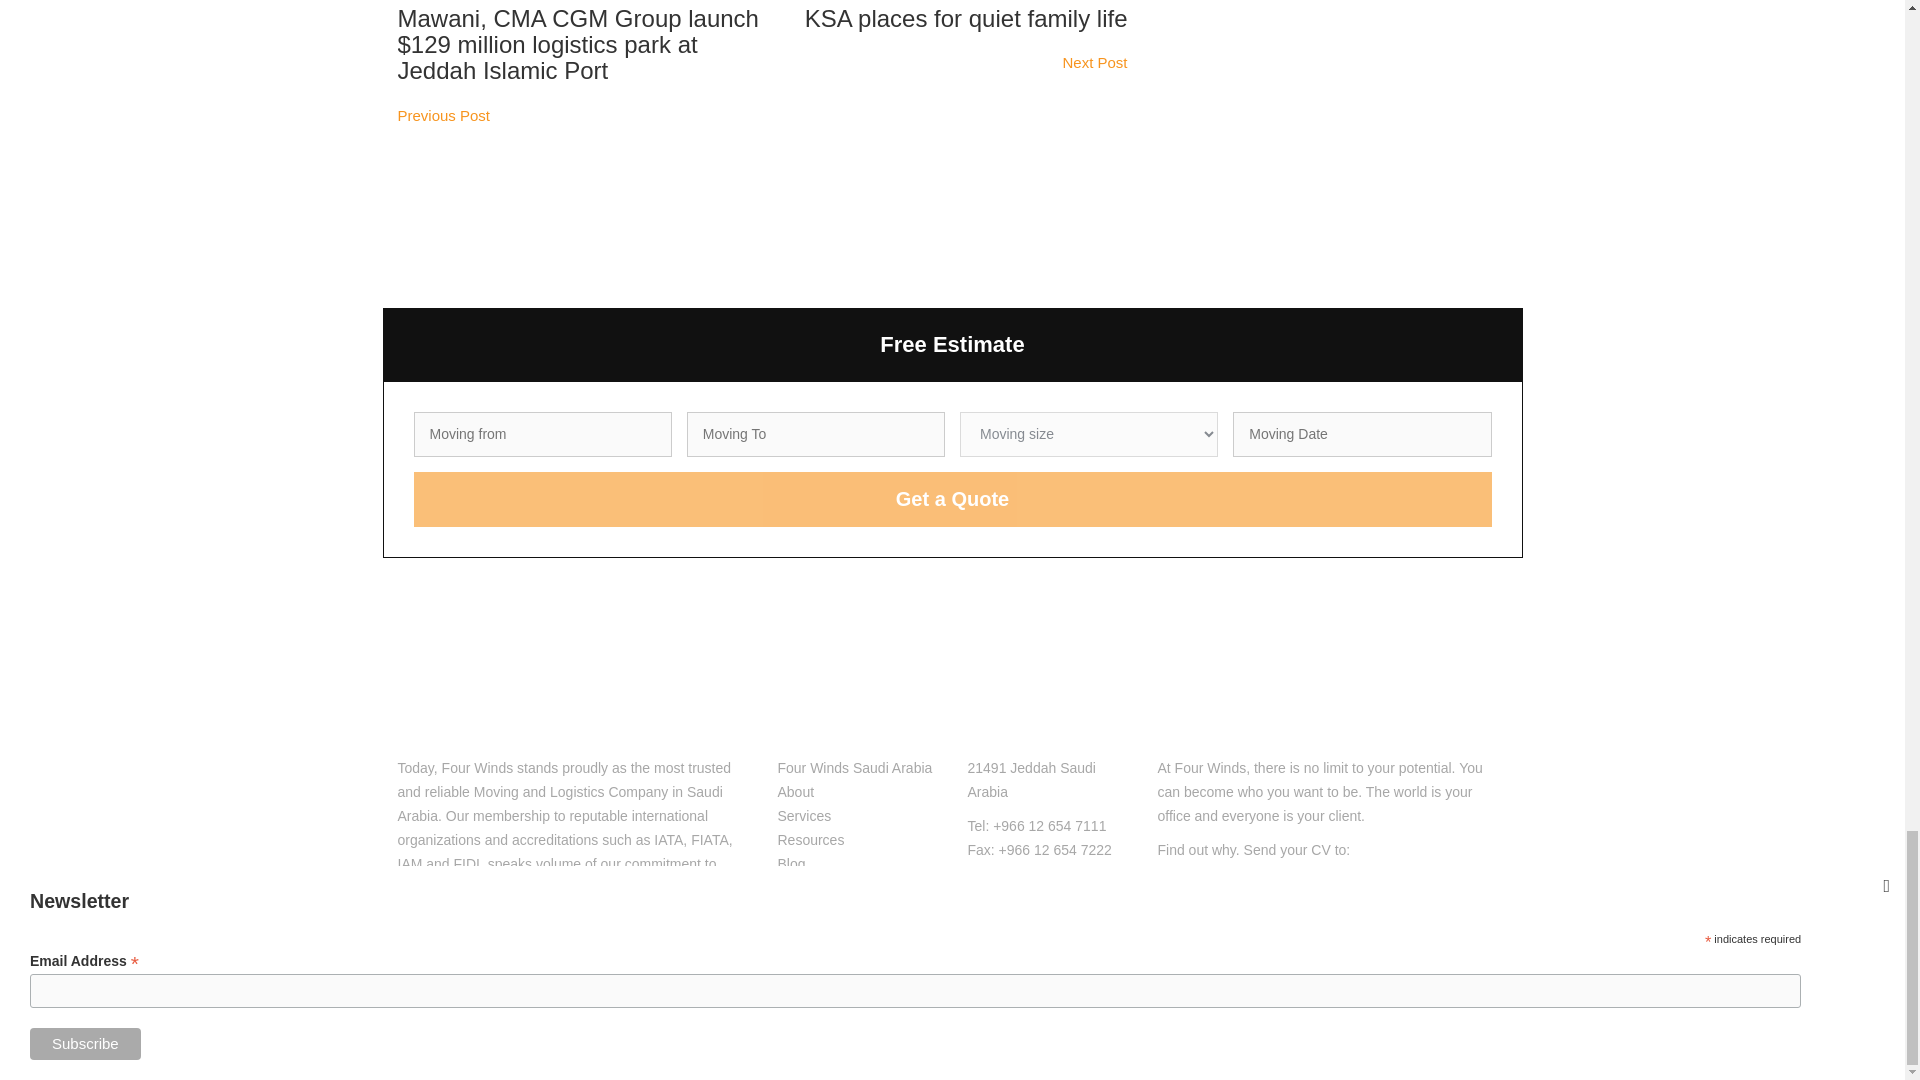 The width and height of the screenshot is (1920, 1080). Describe the element at coordinates (952, 499) in the screenshot. I see `Get a Quote` at that location.